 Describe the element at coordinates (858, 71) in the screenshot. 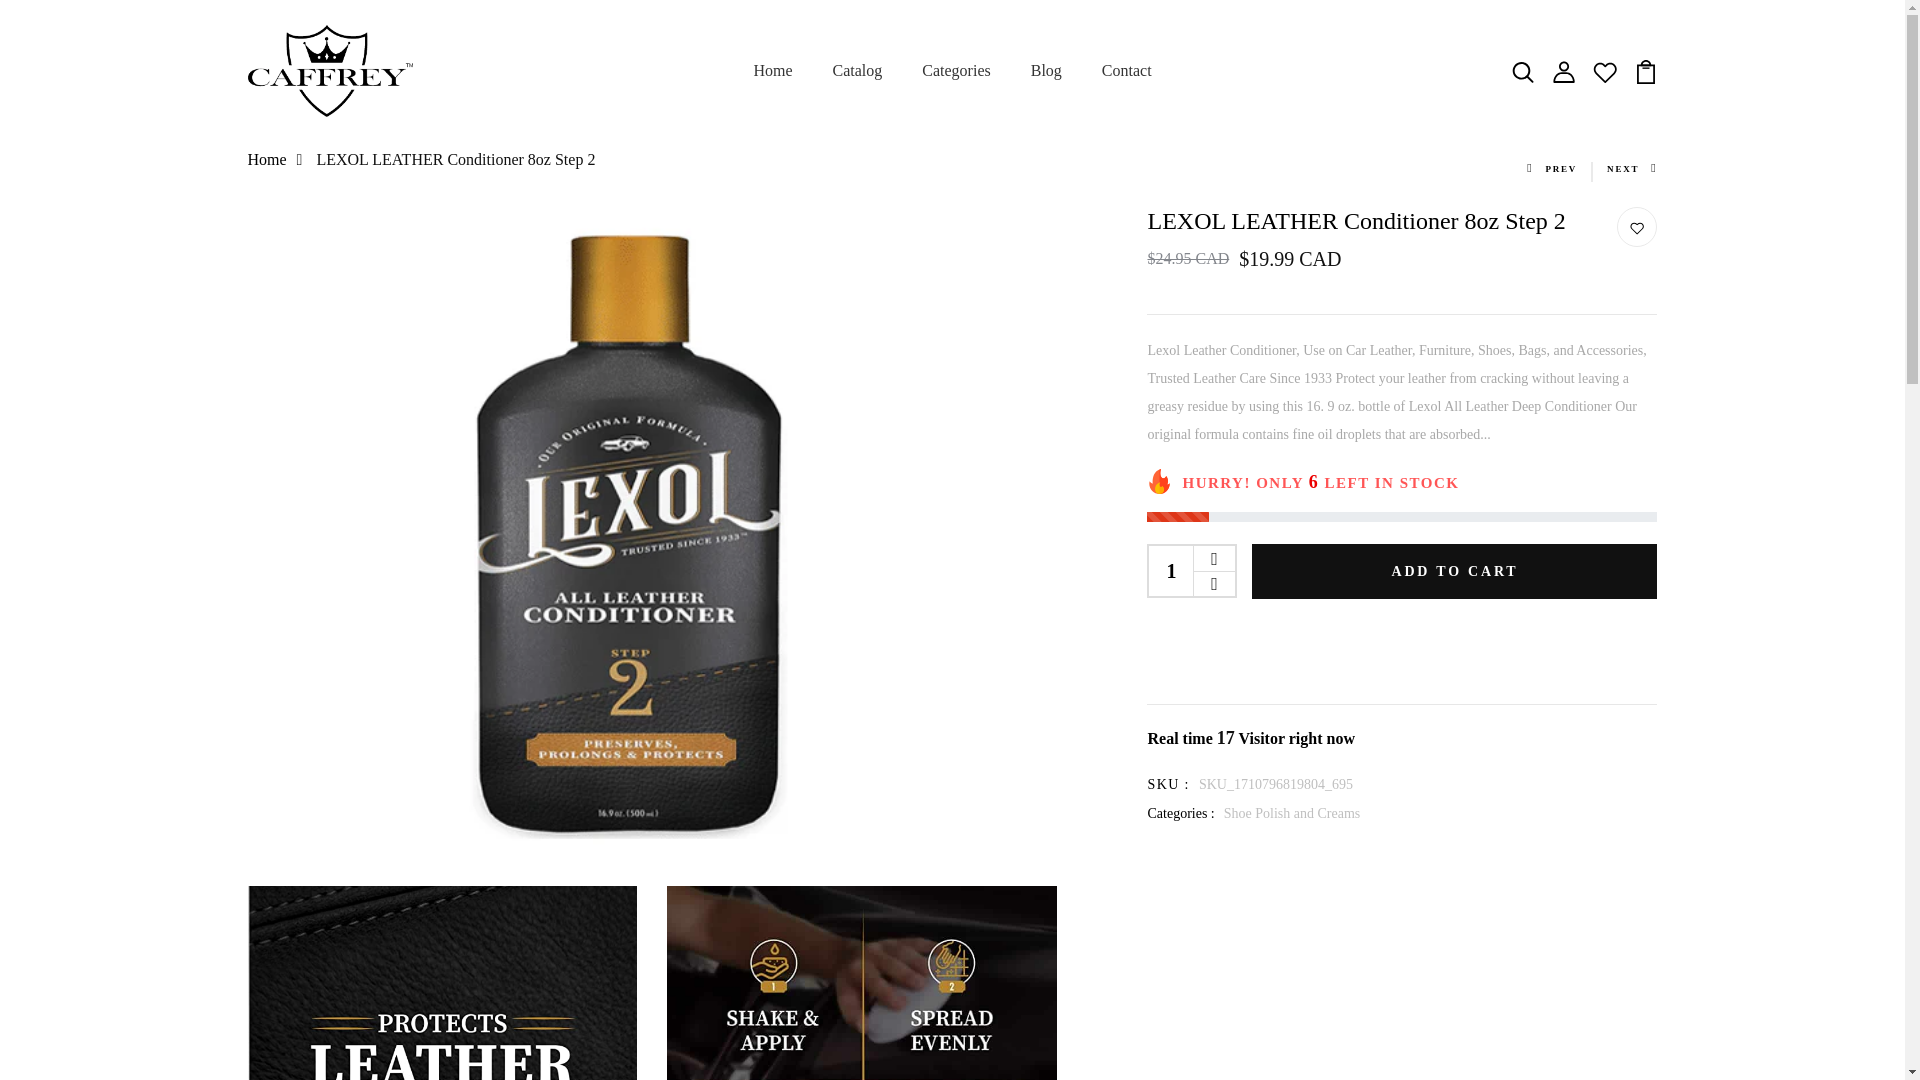

I see `Catalog` at that location.